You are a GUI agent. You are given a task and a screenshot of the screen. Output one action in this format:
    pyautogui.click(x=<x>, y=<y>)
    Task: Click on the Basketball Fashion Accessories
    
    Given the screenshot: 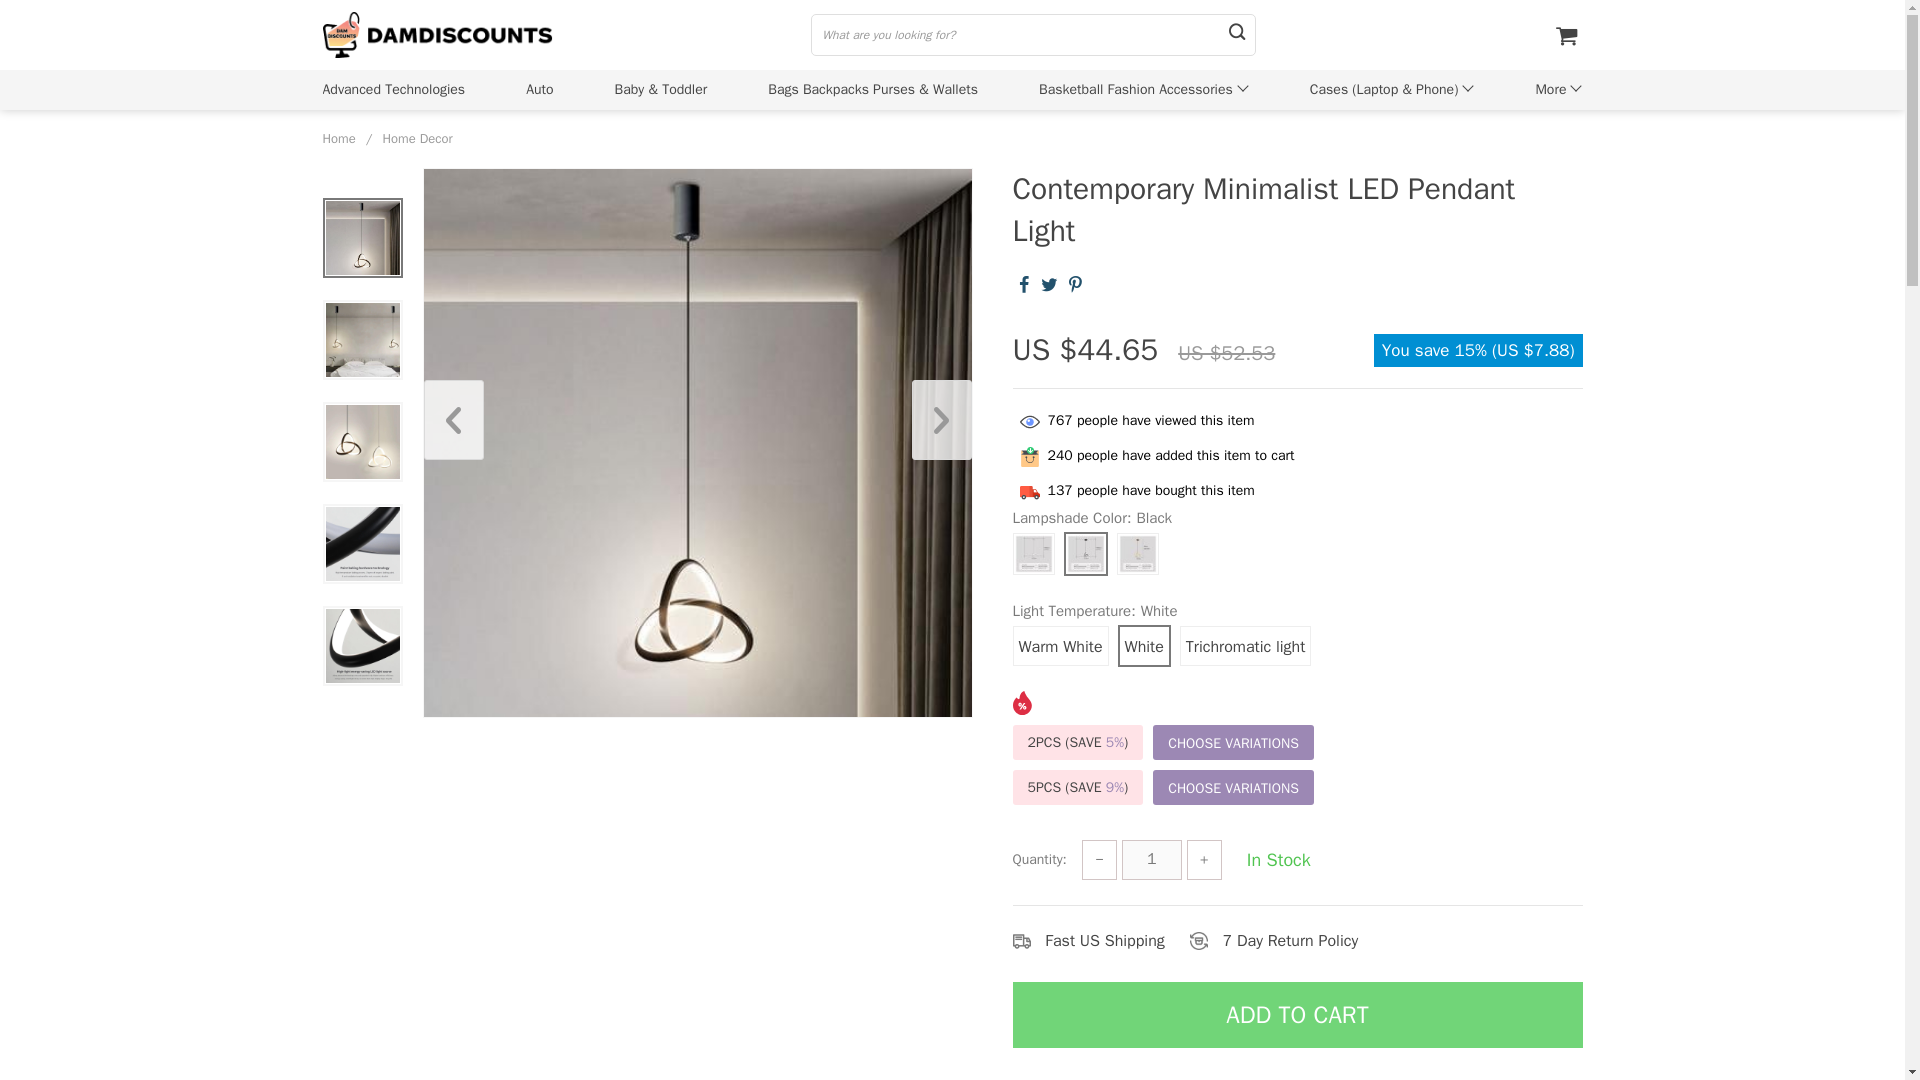 What is the action you would take?
    pyautogui.click(x=1135, y=89)
    